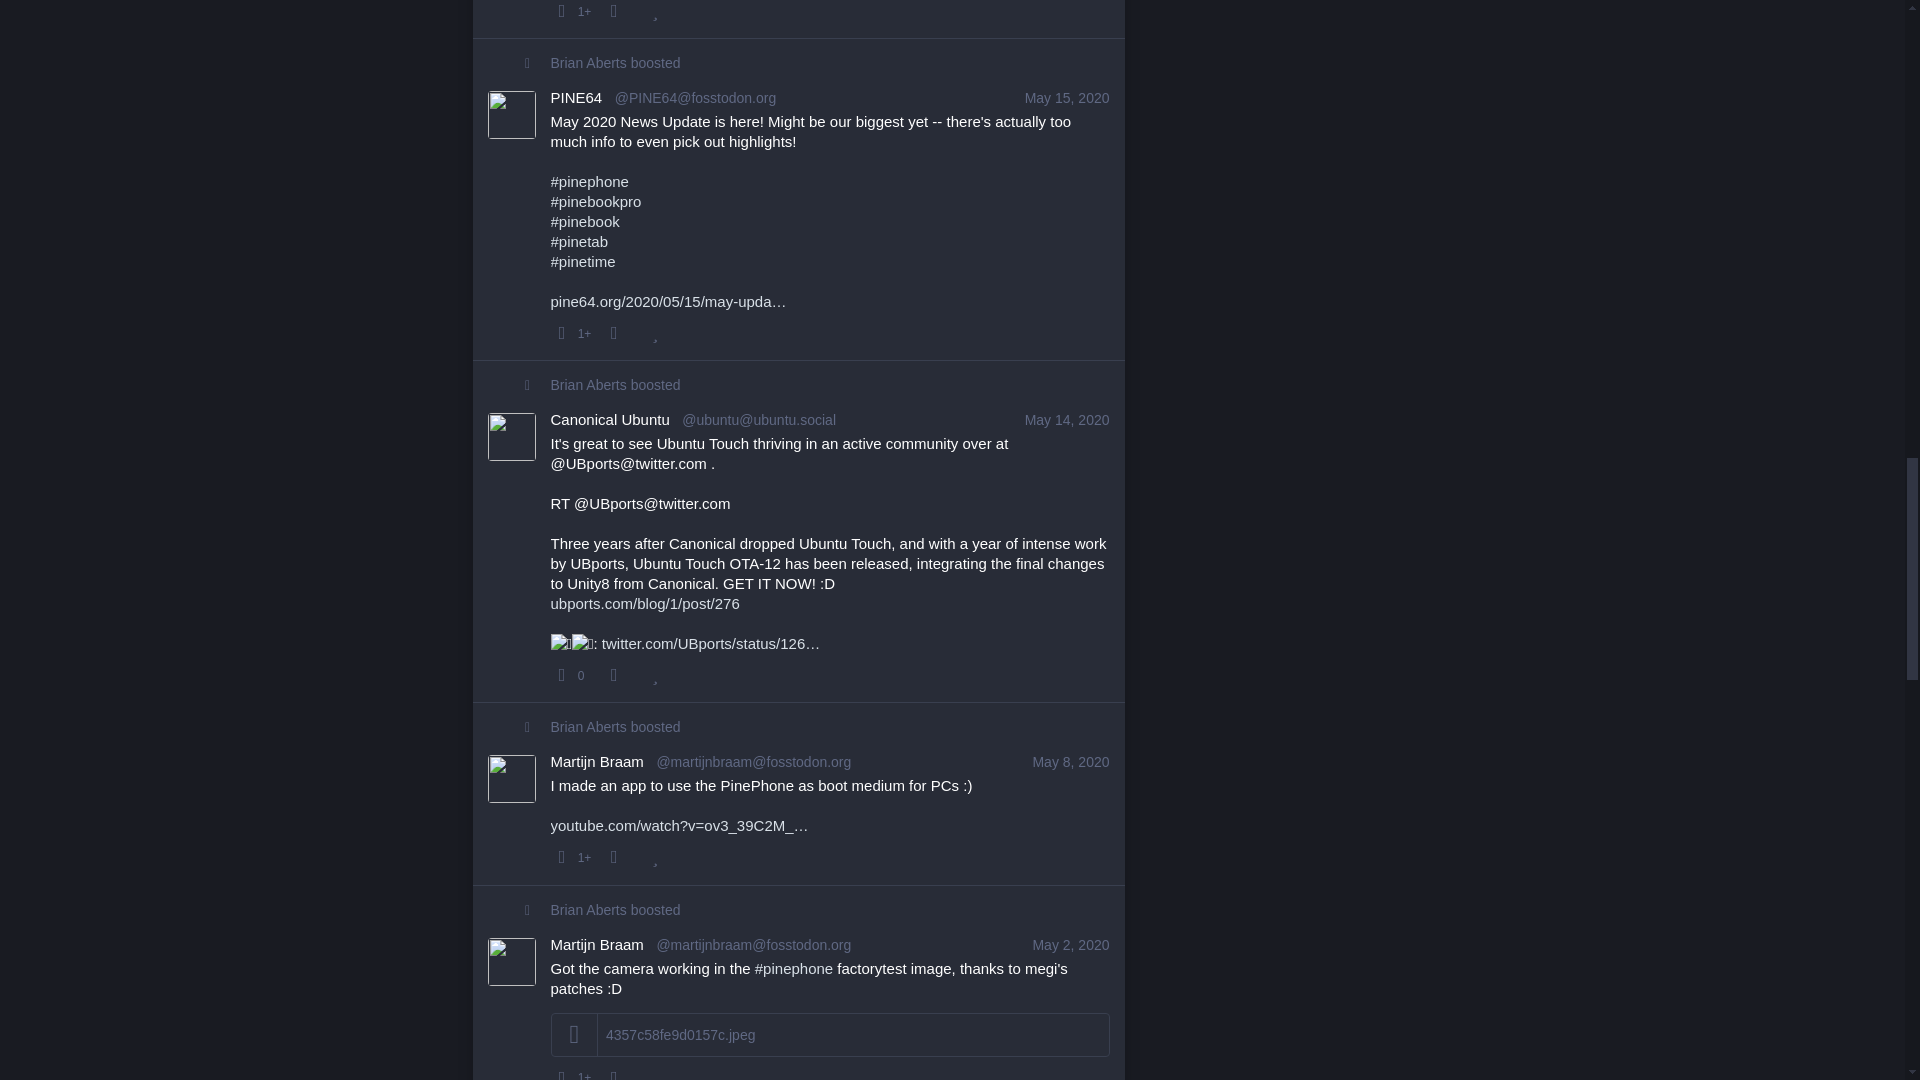 The width and height of the screenshot is (1920, 1080). Describe the element at coordinates (560, 644) in the screenshot. I see `:bird:` at that location.